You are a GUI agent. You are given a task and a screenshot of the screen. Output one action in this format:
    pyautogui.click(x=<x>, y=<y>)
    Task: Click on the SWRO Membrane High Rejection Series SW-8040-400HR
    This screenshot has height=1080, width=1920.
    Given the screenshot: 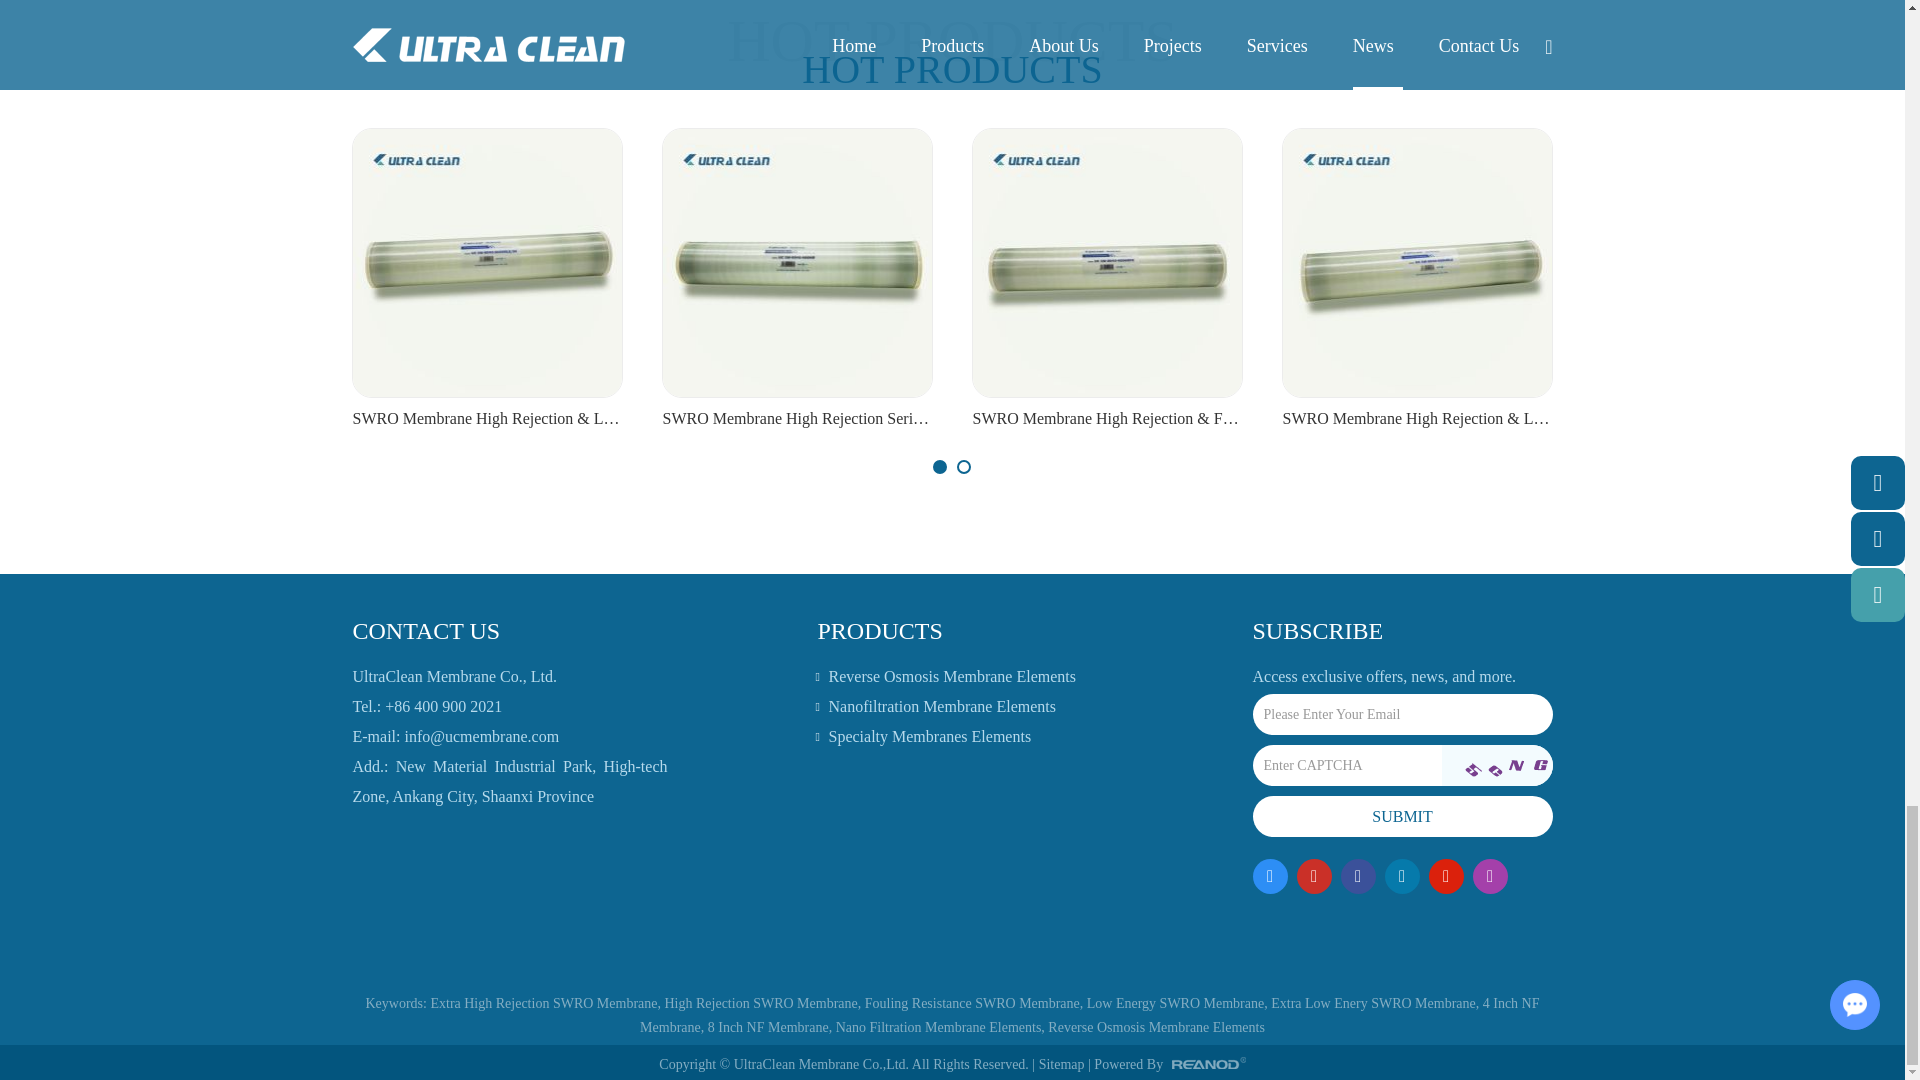 What is the action you would take?
    pyautogui.click(x=796, y=419)
    